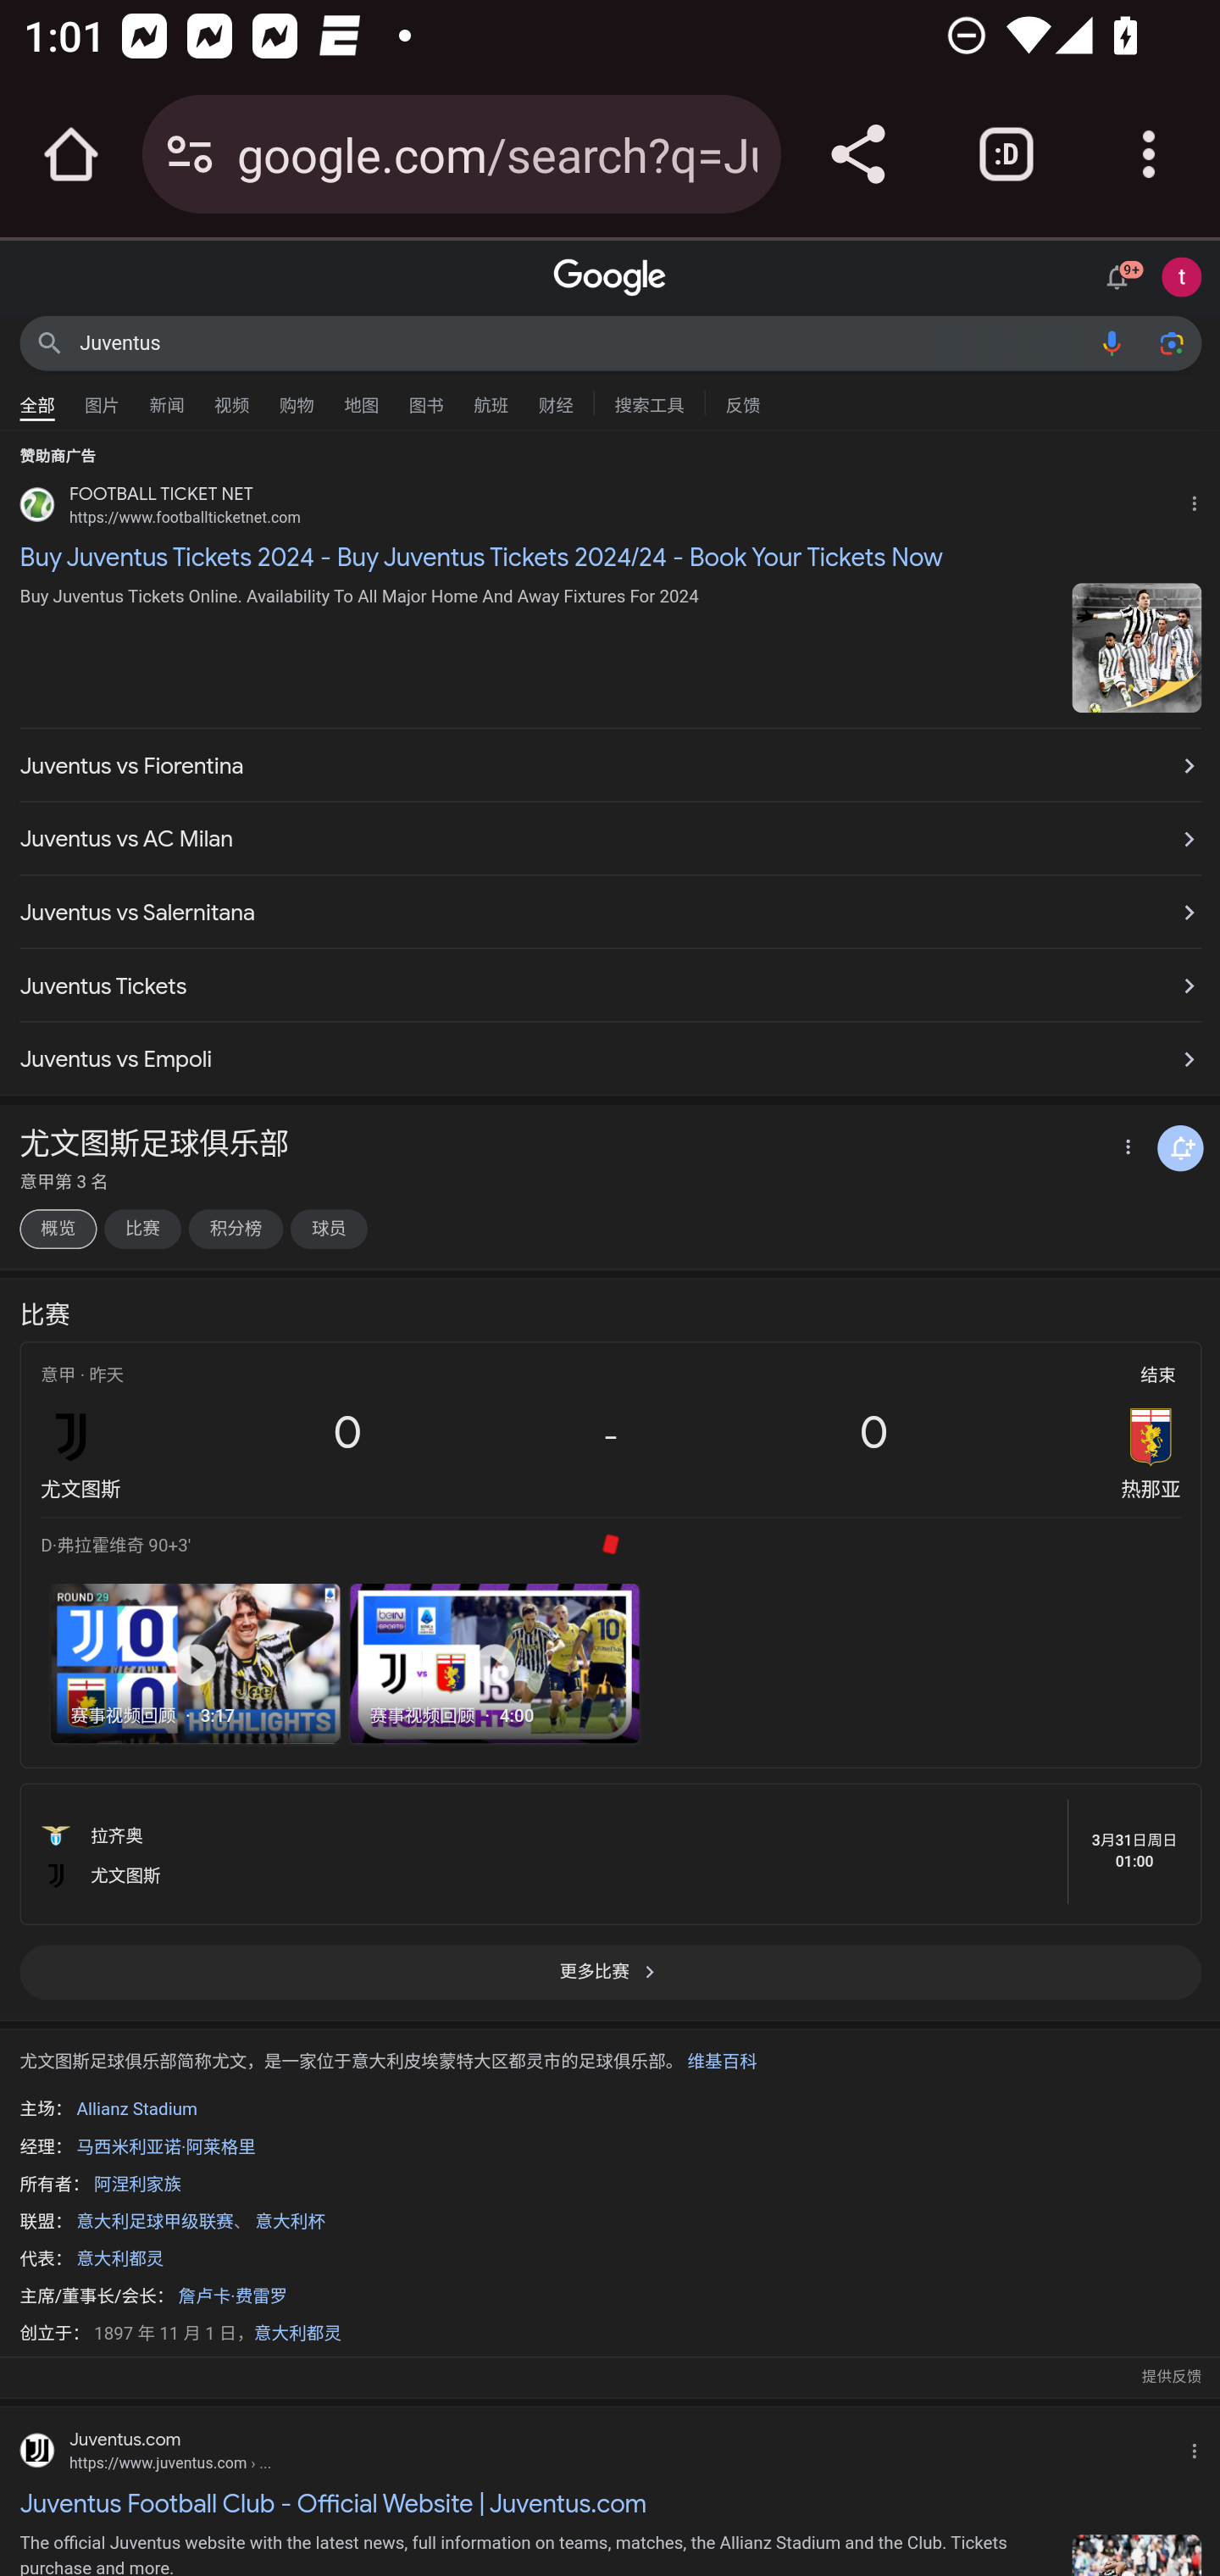 The image size is (1220, 2576). I want to click on 马西米利亚诺·阿莱格里, so click(166, 2147).